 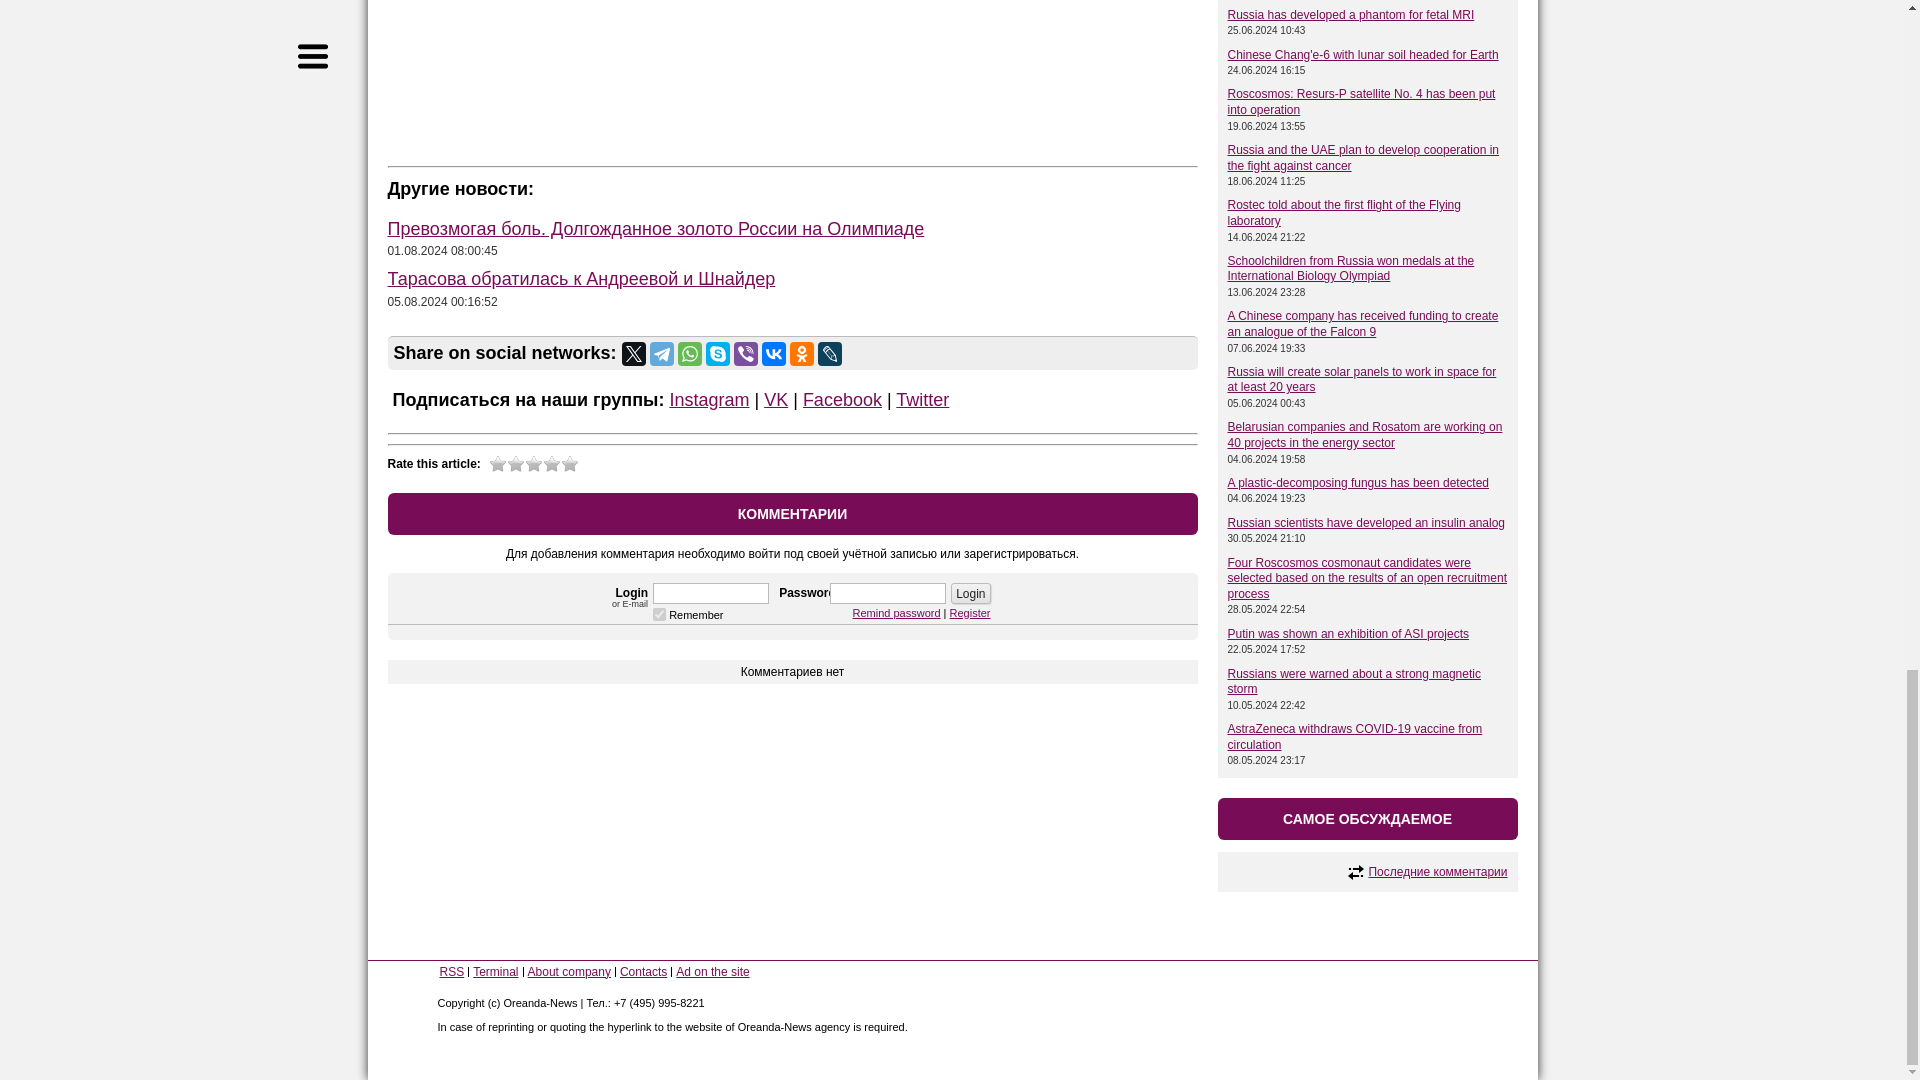 What do you see at coordinates (830, 354) in the screenshot?
I see `LiveJournal` at bounding box center [830, 354].